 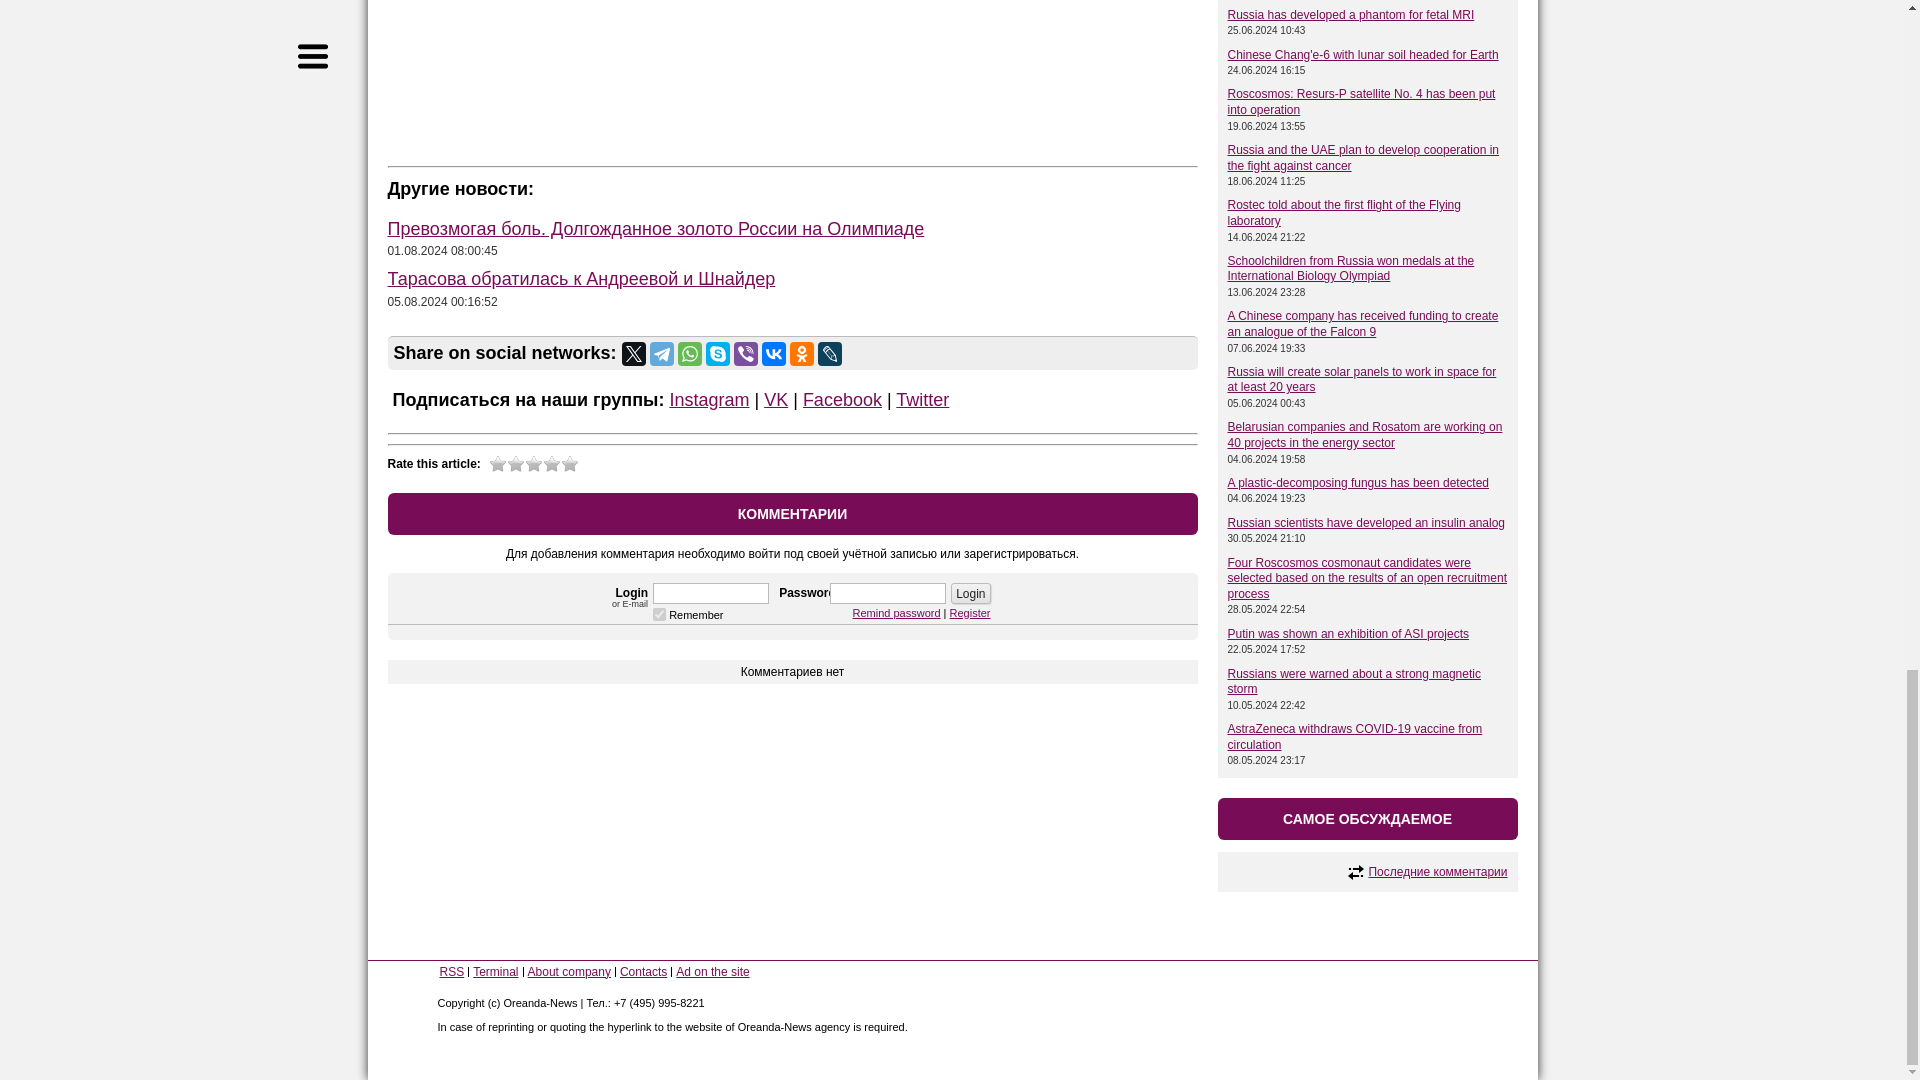 What do you see at coordinates (830, 354) in the screenshot?
I see `LiveJournal` at bounding box center [830, 354].